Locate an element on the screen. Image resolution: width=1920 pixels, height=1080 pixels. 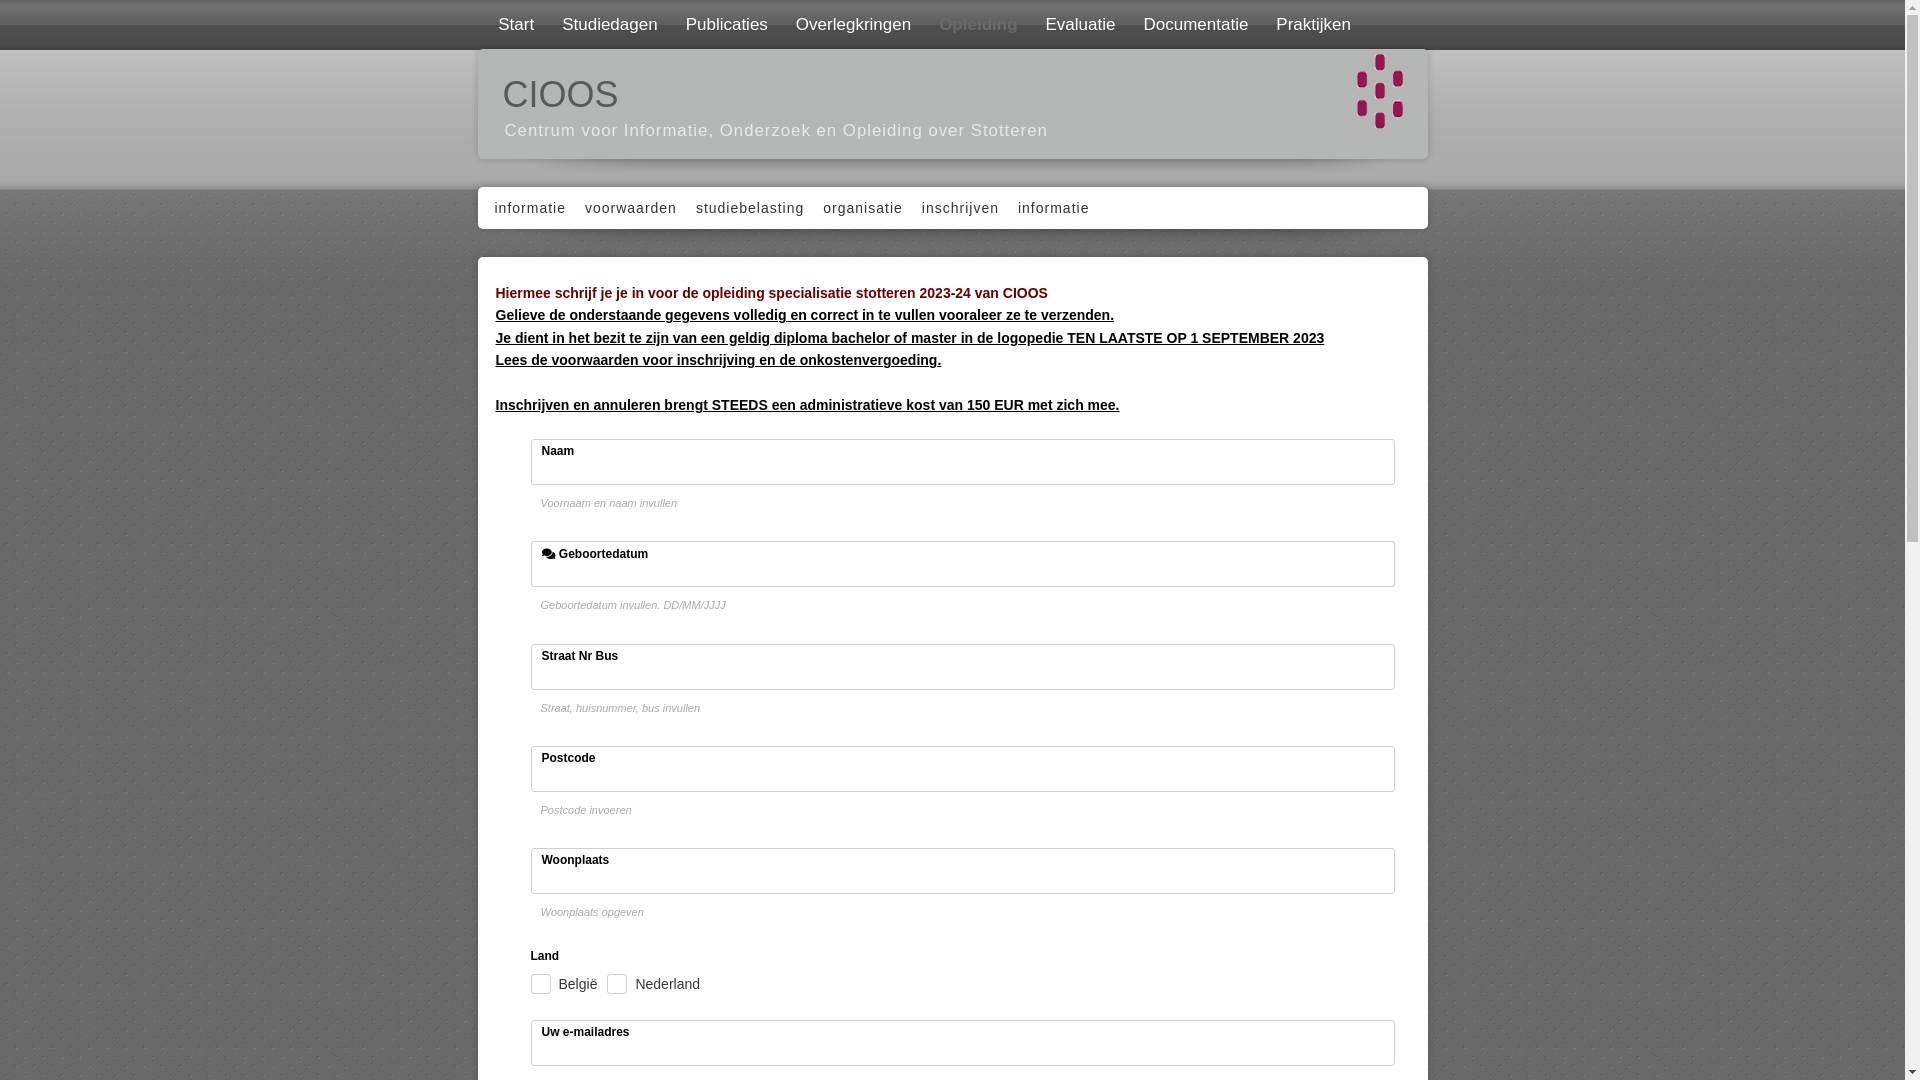
voorwaarden is located at coordinates (628, 208).